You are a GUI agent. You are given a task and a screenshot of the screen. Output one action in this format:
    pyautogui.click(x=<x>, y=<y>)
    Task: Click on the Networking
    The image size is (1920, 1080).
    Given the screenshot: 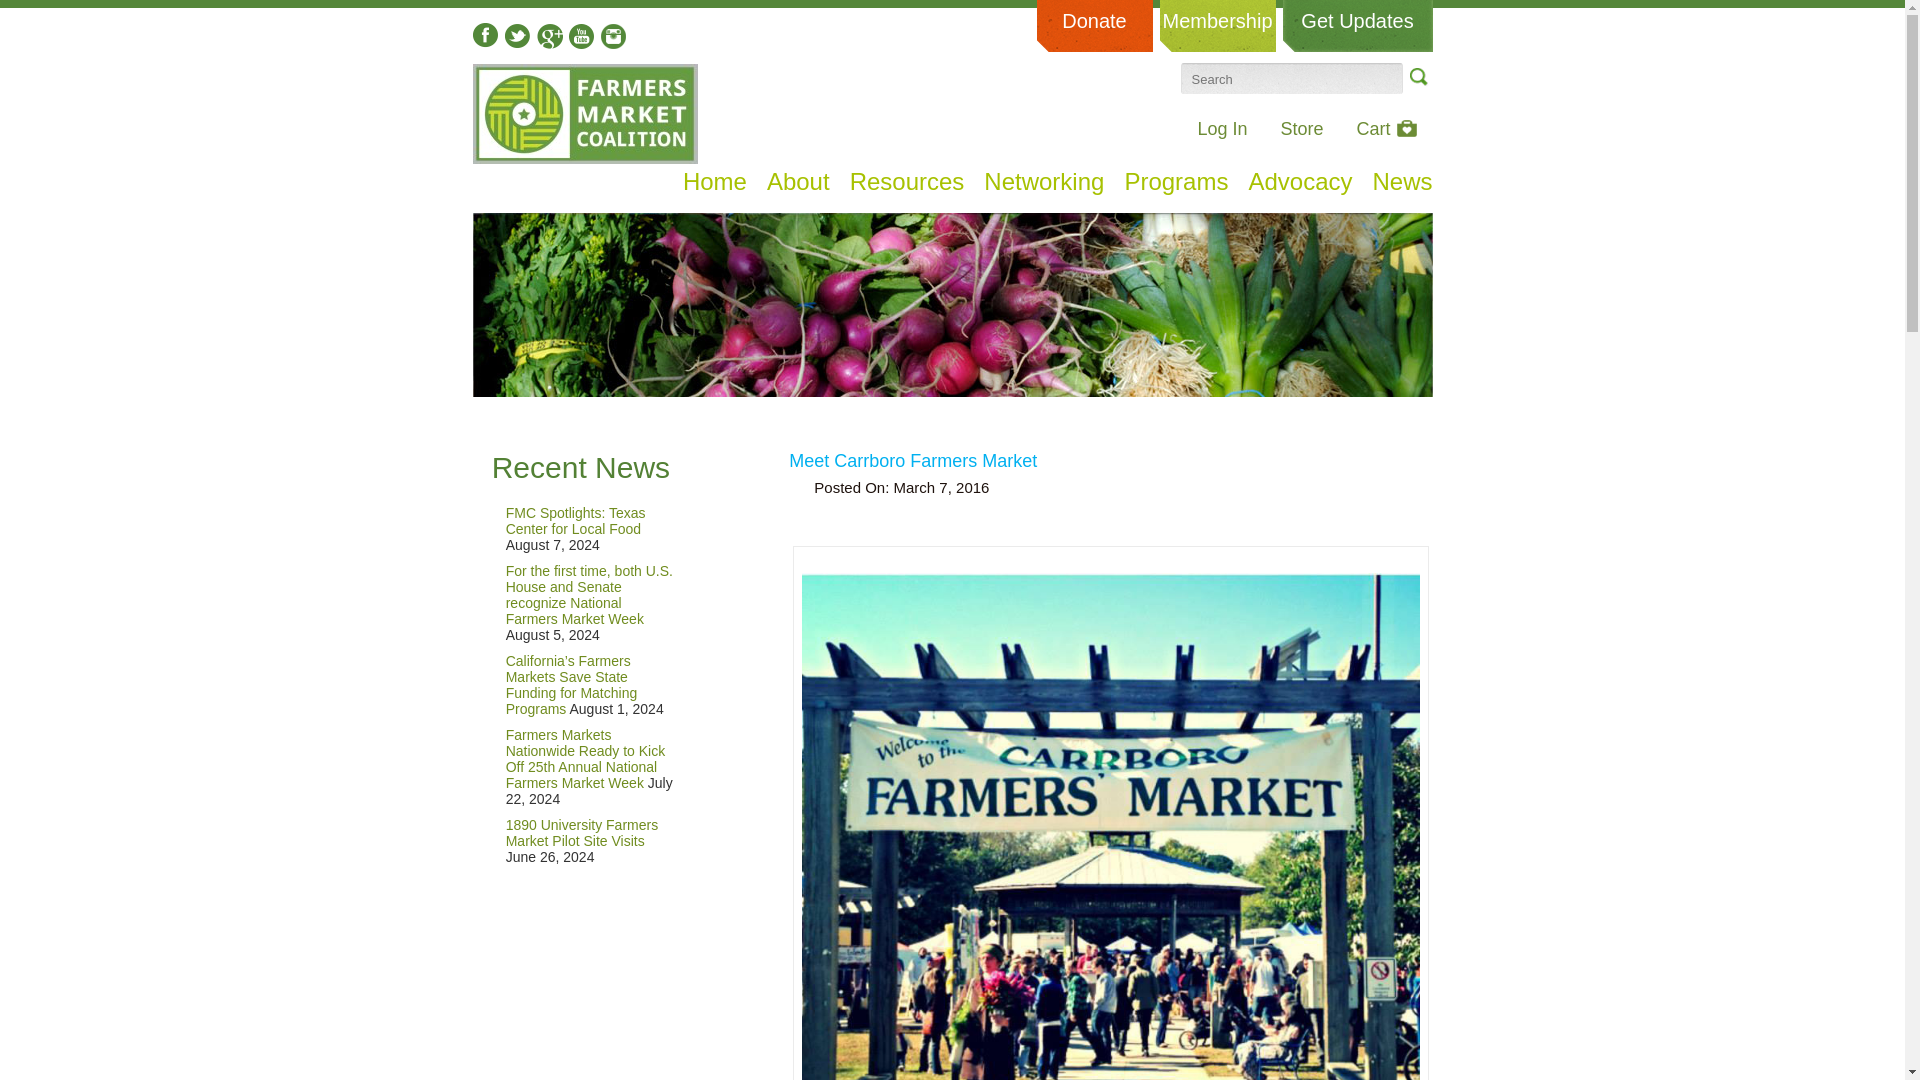 What is the action you would take?
    pyautogui.click(x=1044, y=182)
    